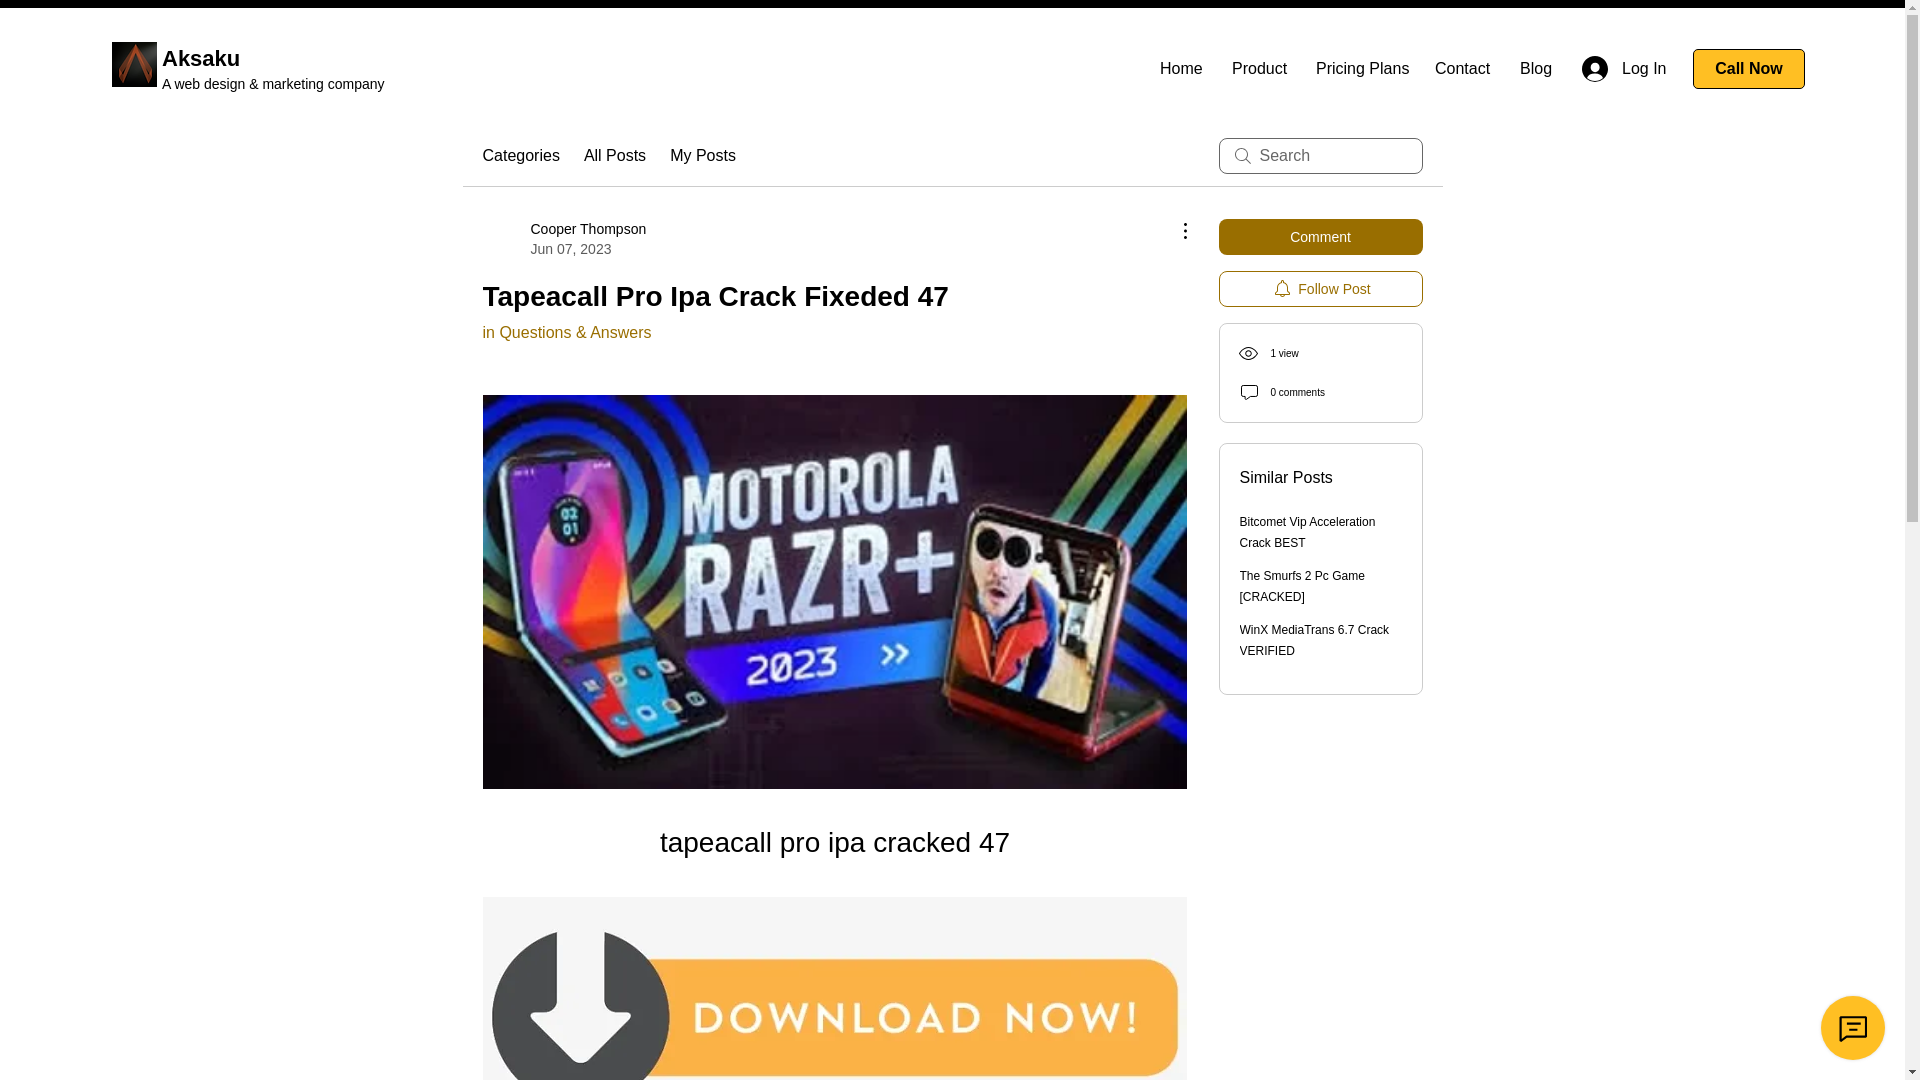 The image size is (1920, 1080). What do you see at coordinates (520, 156) in the screenshot?
I see `Categories` at bounding box center [520, 156].